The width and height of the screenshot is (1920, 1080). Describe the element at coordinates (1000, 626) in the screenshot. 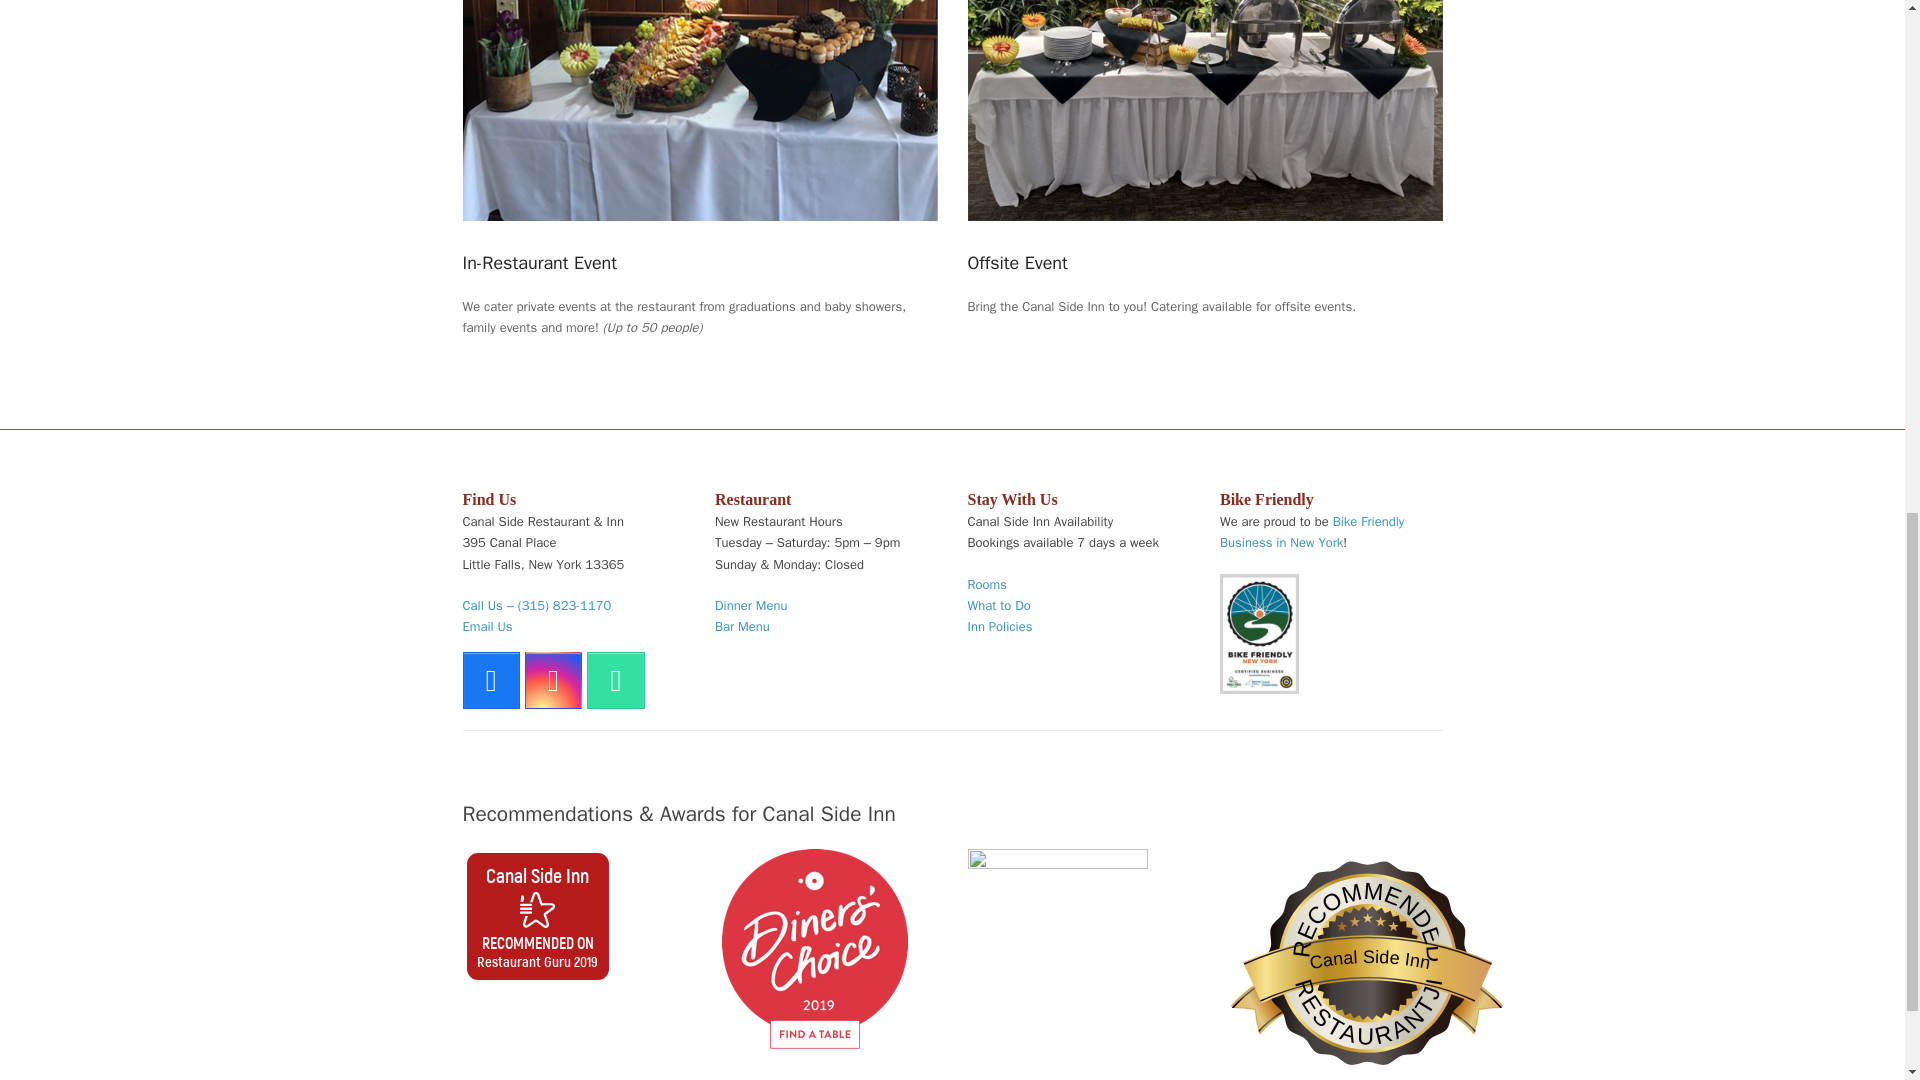

I see `Inn Policies` at that location.